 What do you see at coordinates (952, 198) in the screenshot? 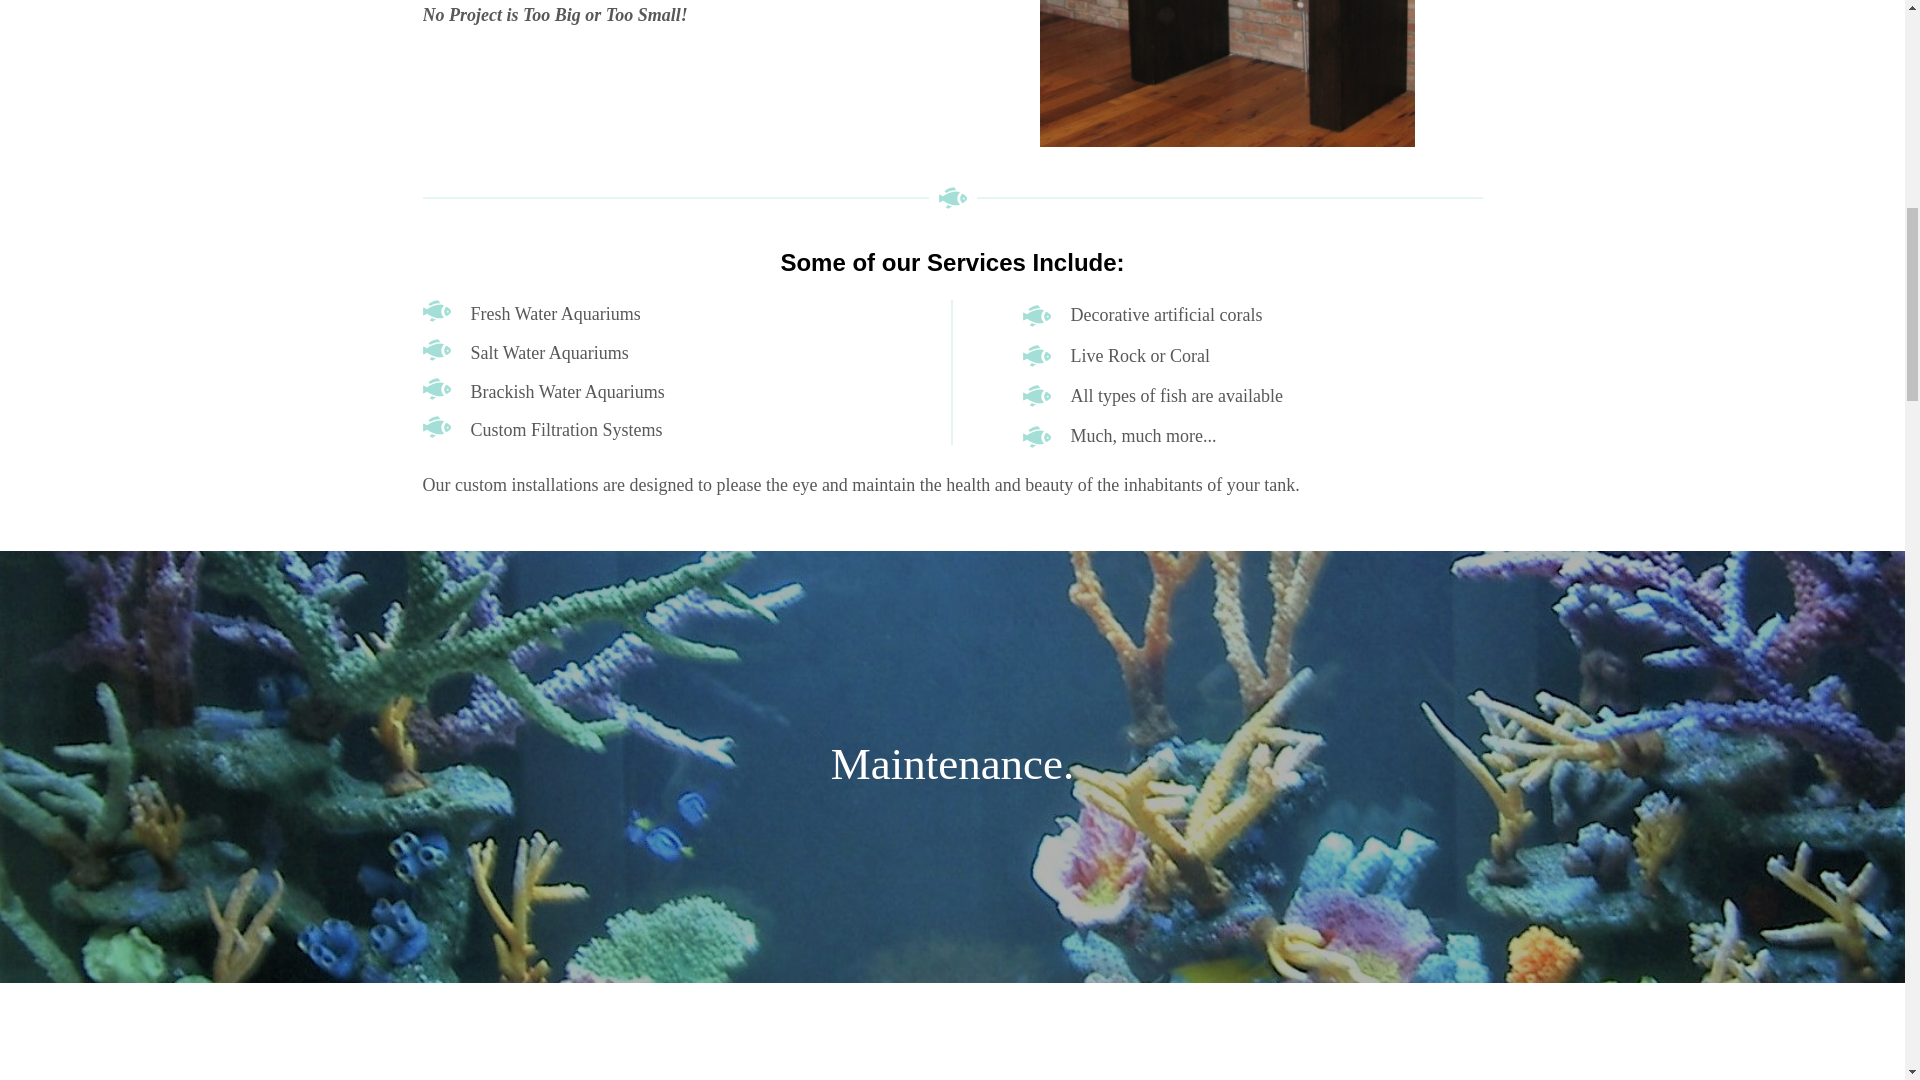
I see `Aquarius Aquariums` at bounding box center [952, 198].